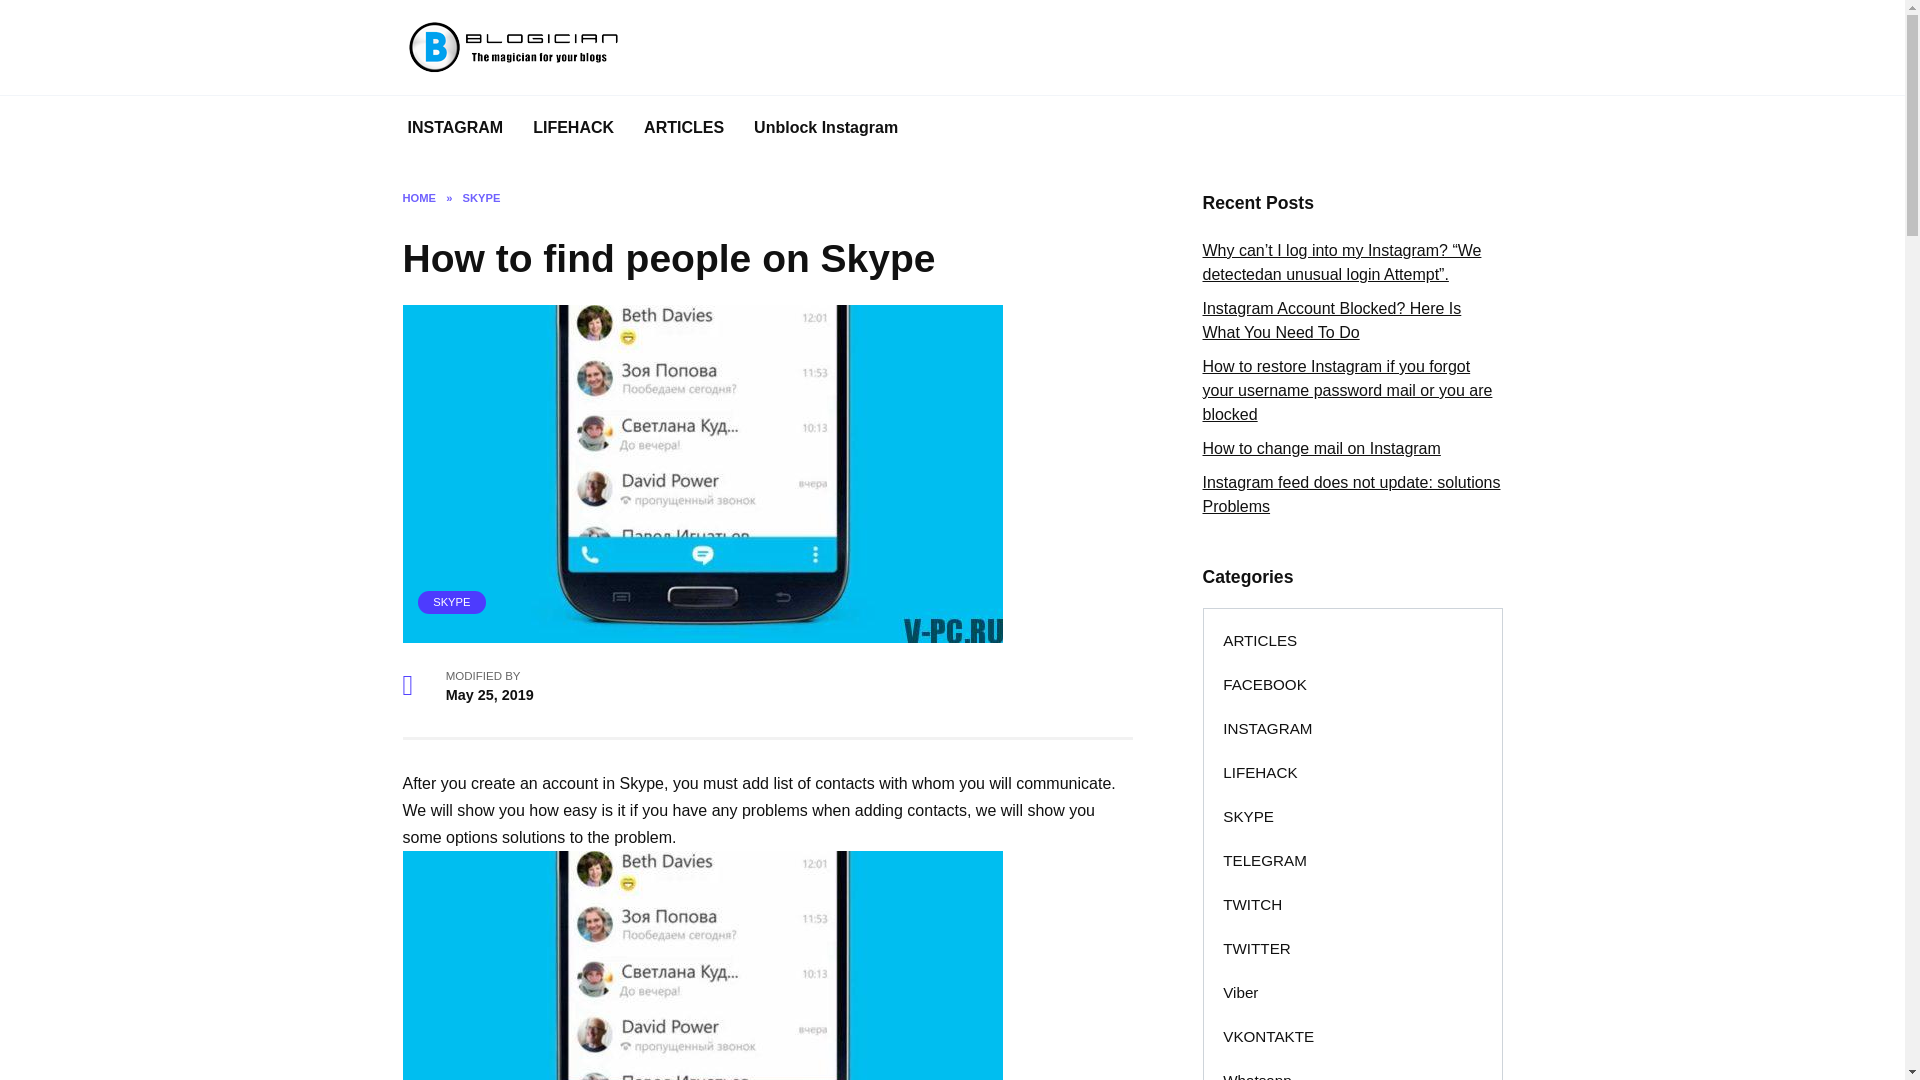 This screenshot has width=1920, height=1080. What do you see at coordinates (1253, 904) in the screenshot?
I see `TWITCH` at bounding box center [1253, 904].